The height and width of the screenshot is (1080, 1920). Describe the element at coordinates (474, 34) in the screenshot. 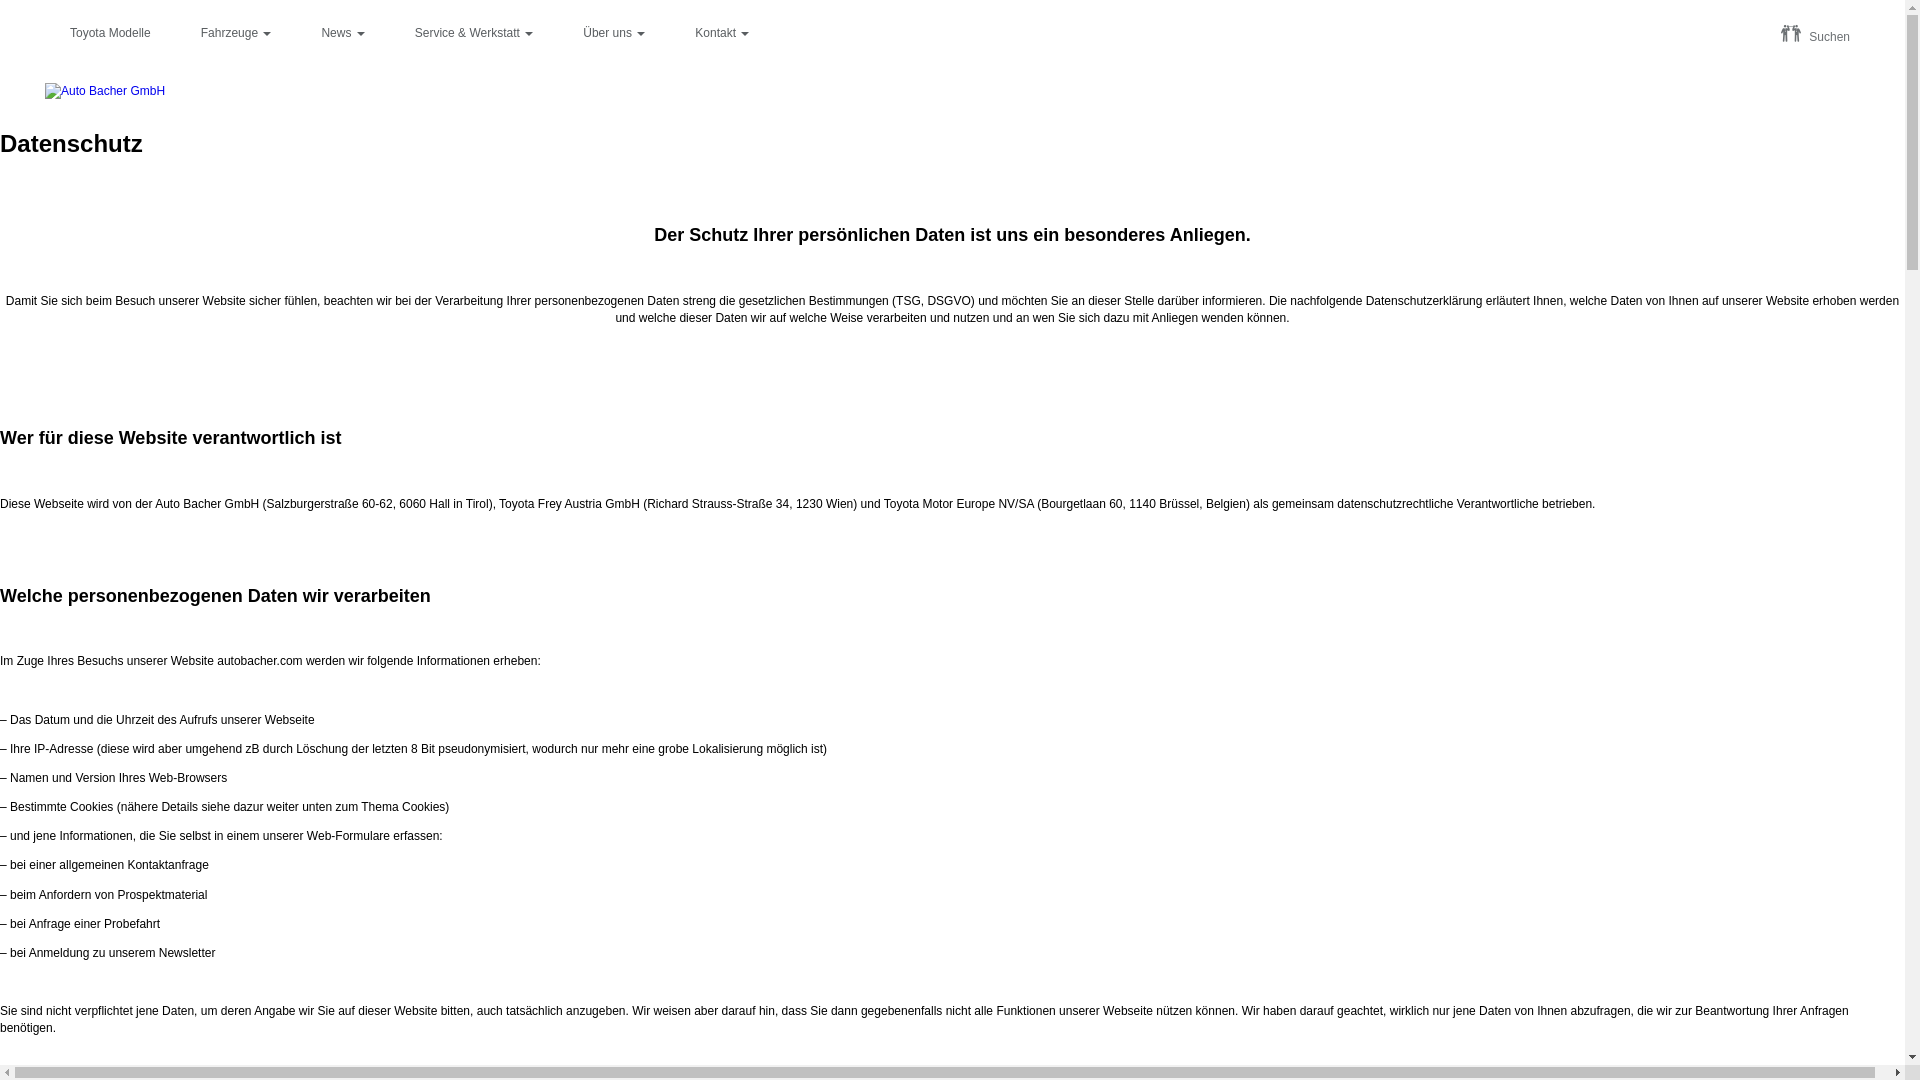

I see `Service & Werkstatt` at that location.